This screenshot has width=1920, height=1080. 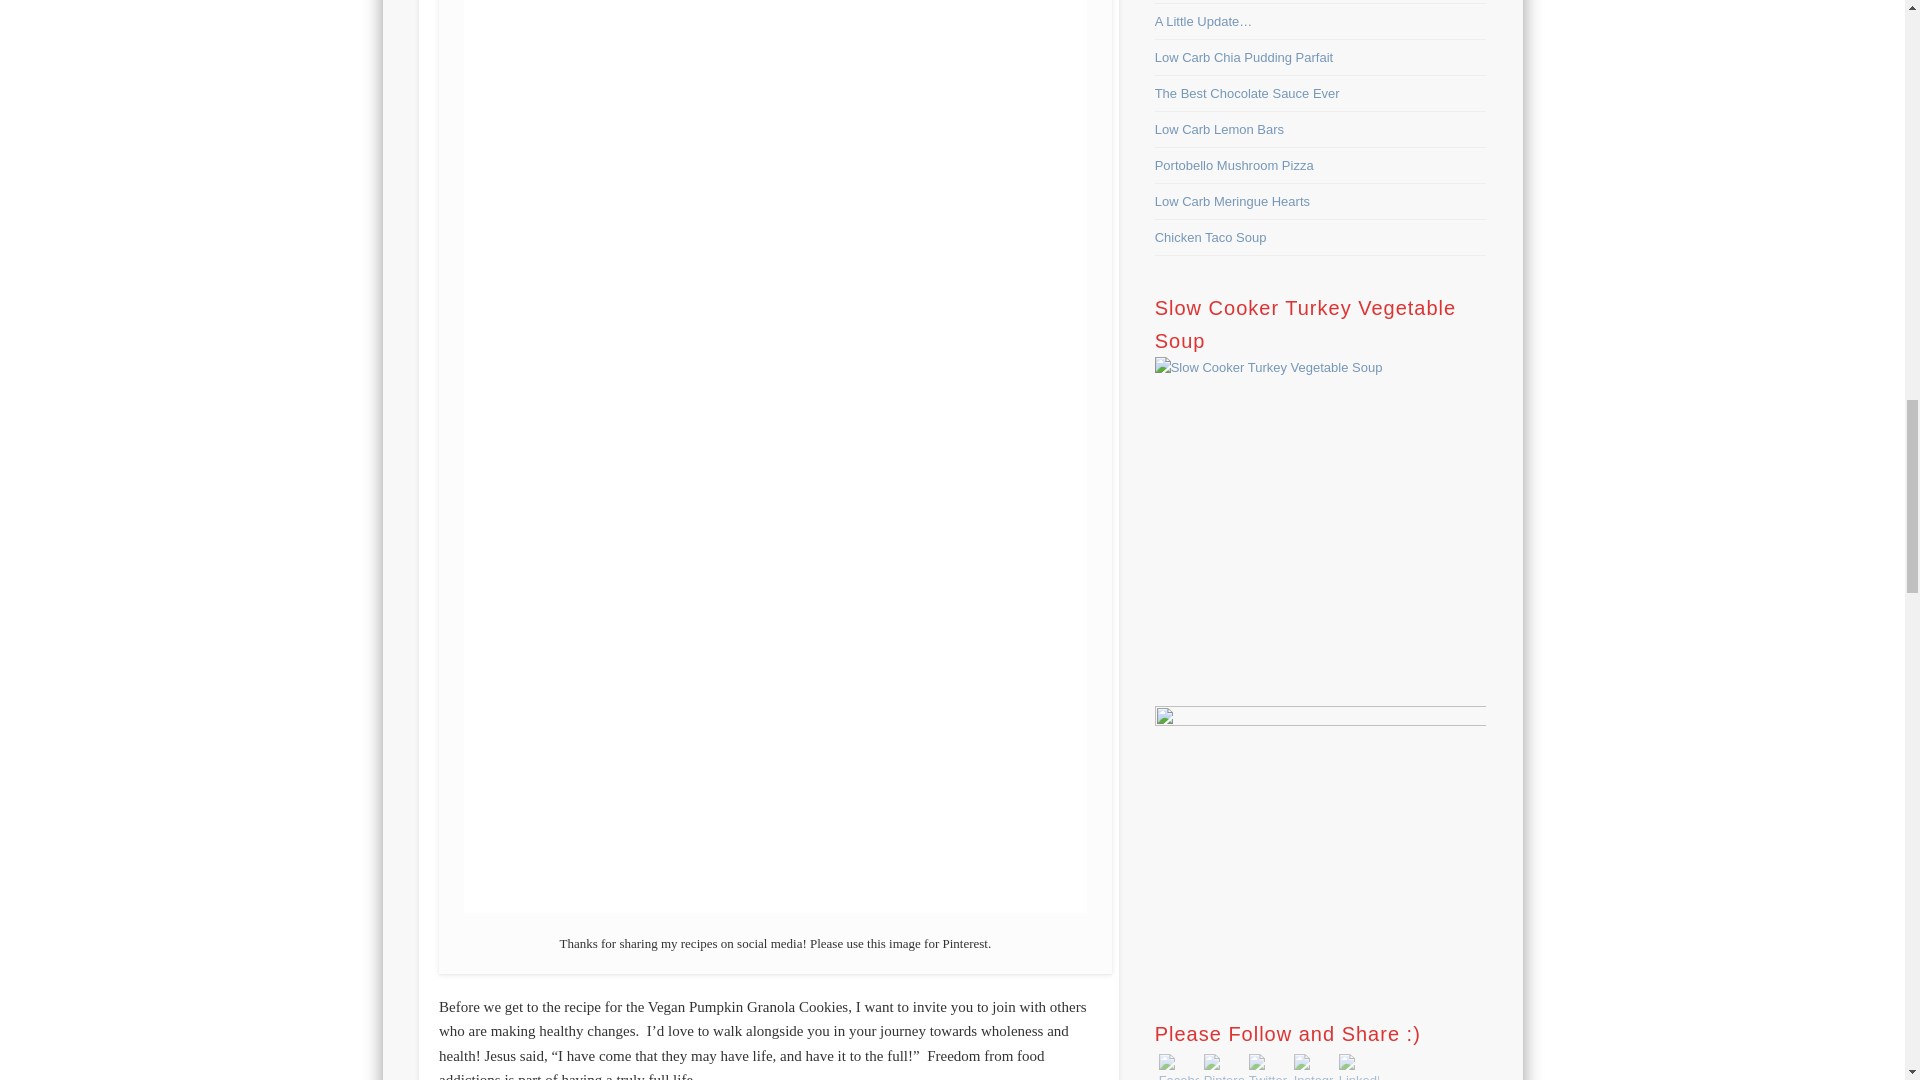 I want to click on Facebook, so click(x=1178, y=1067).